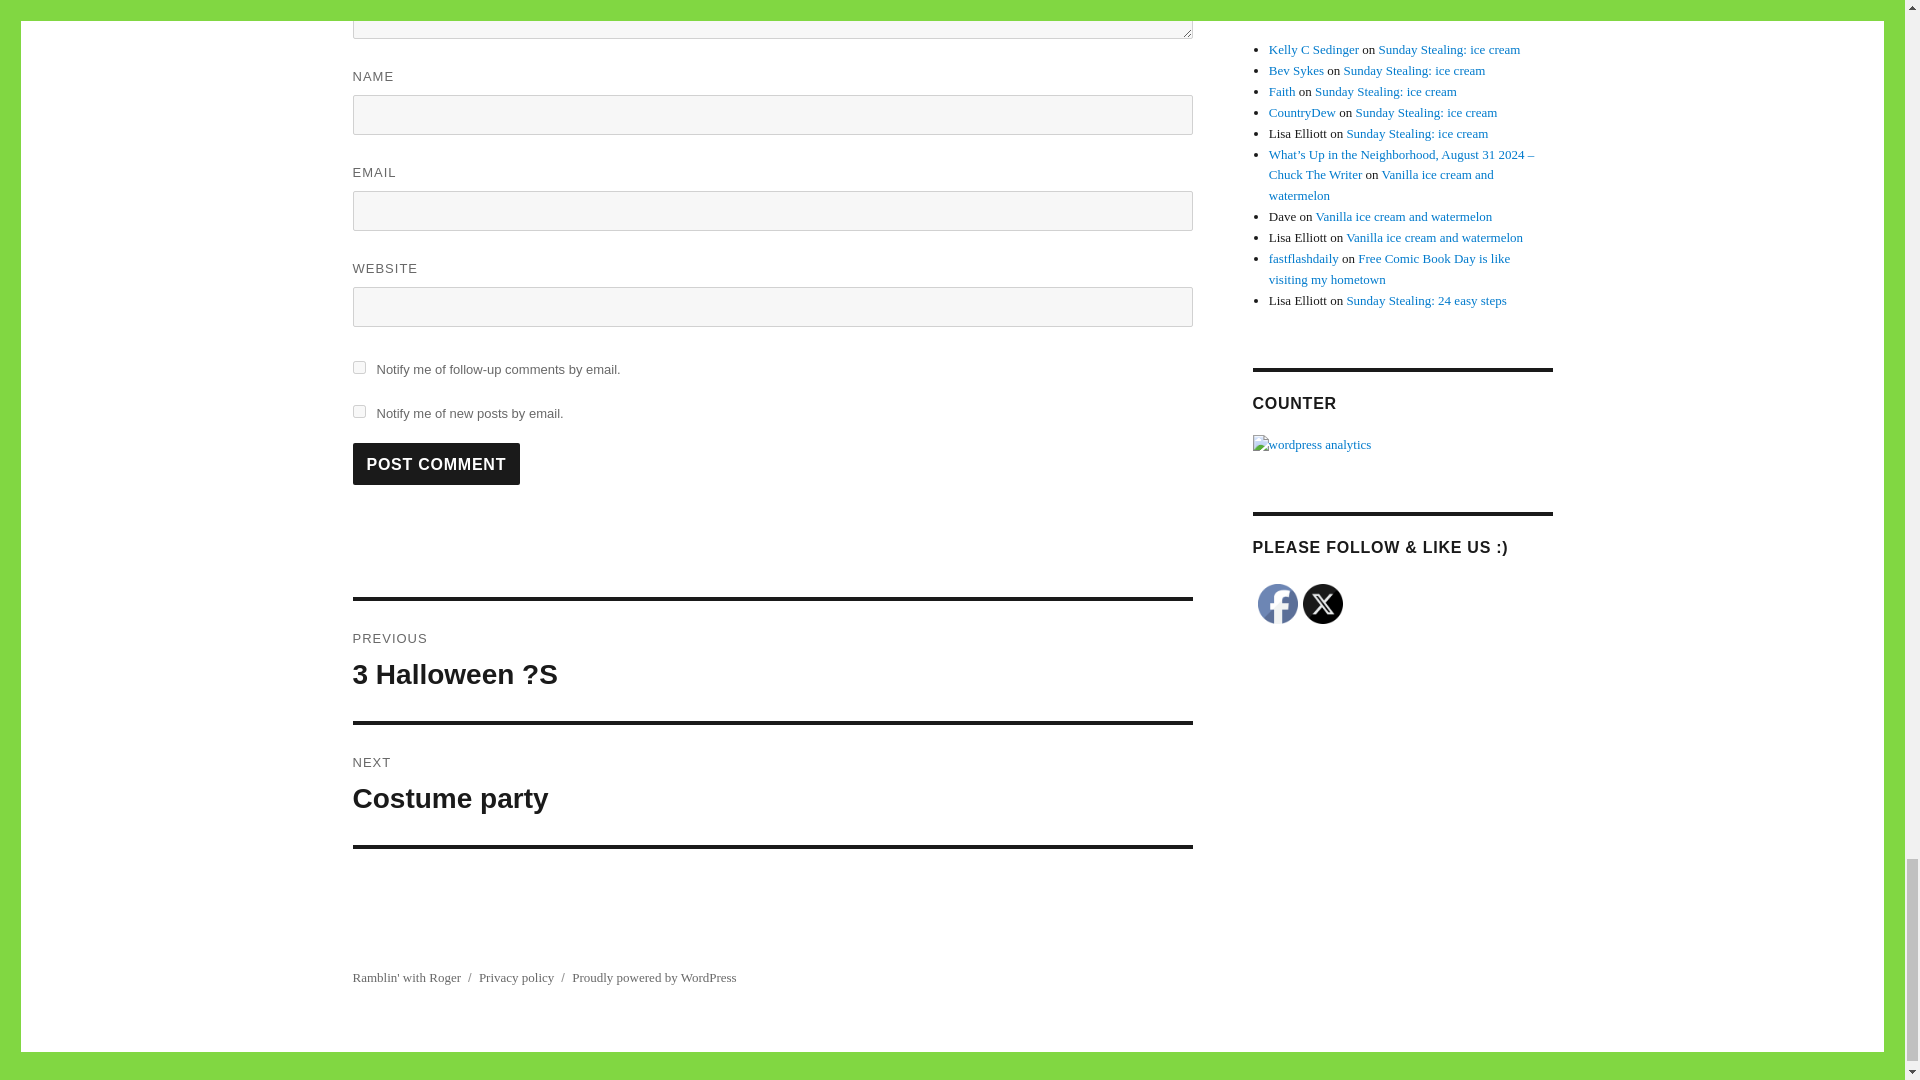 The width and height of the screenshot is (1920, 1080). I want to click on subscribe, so click(358, 411).